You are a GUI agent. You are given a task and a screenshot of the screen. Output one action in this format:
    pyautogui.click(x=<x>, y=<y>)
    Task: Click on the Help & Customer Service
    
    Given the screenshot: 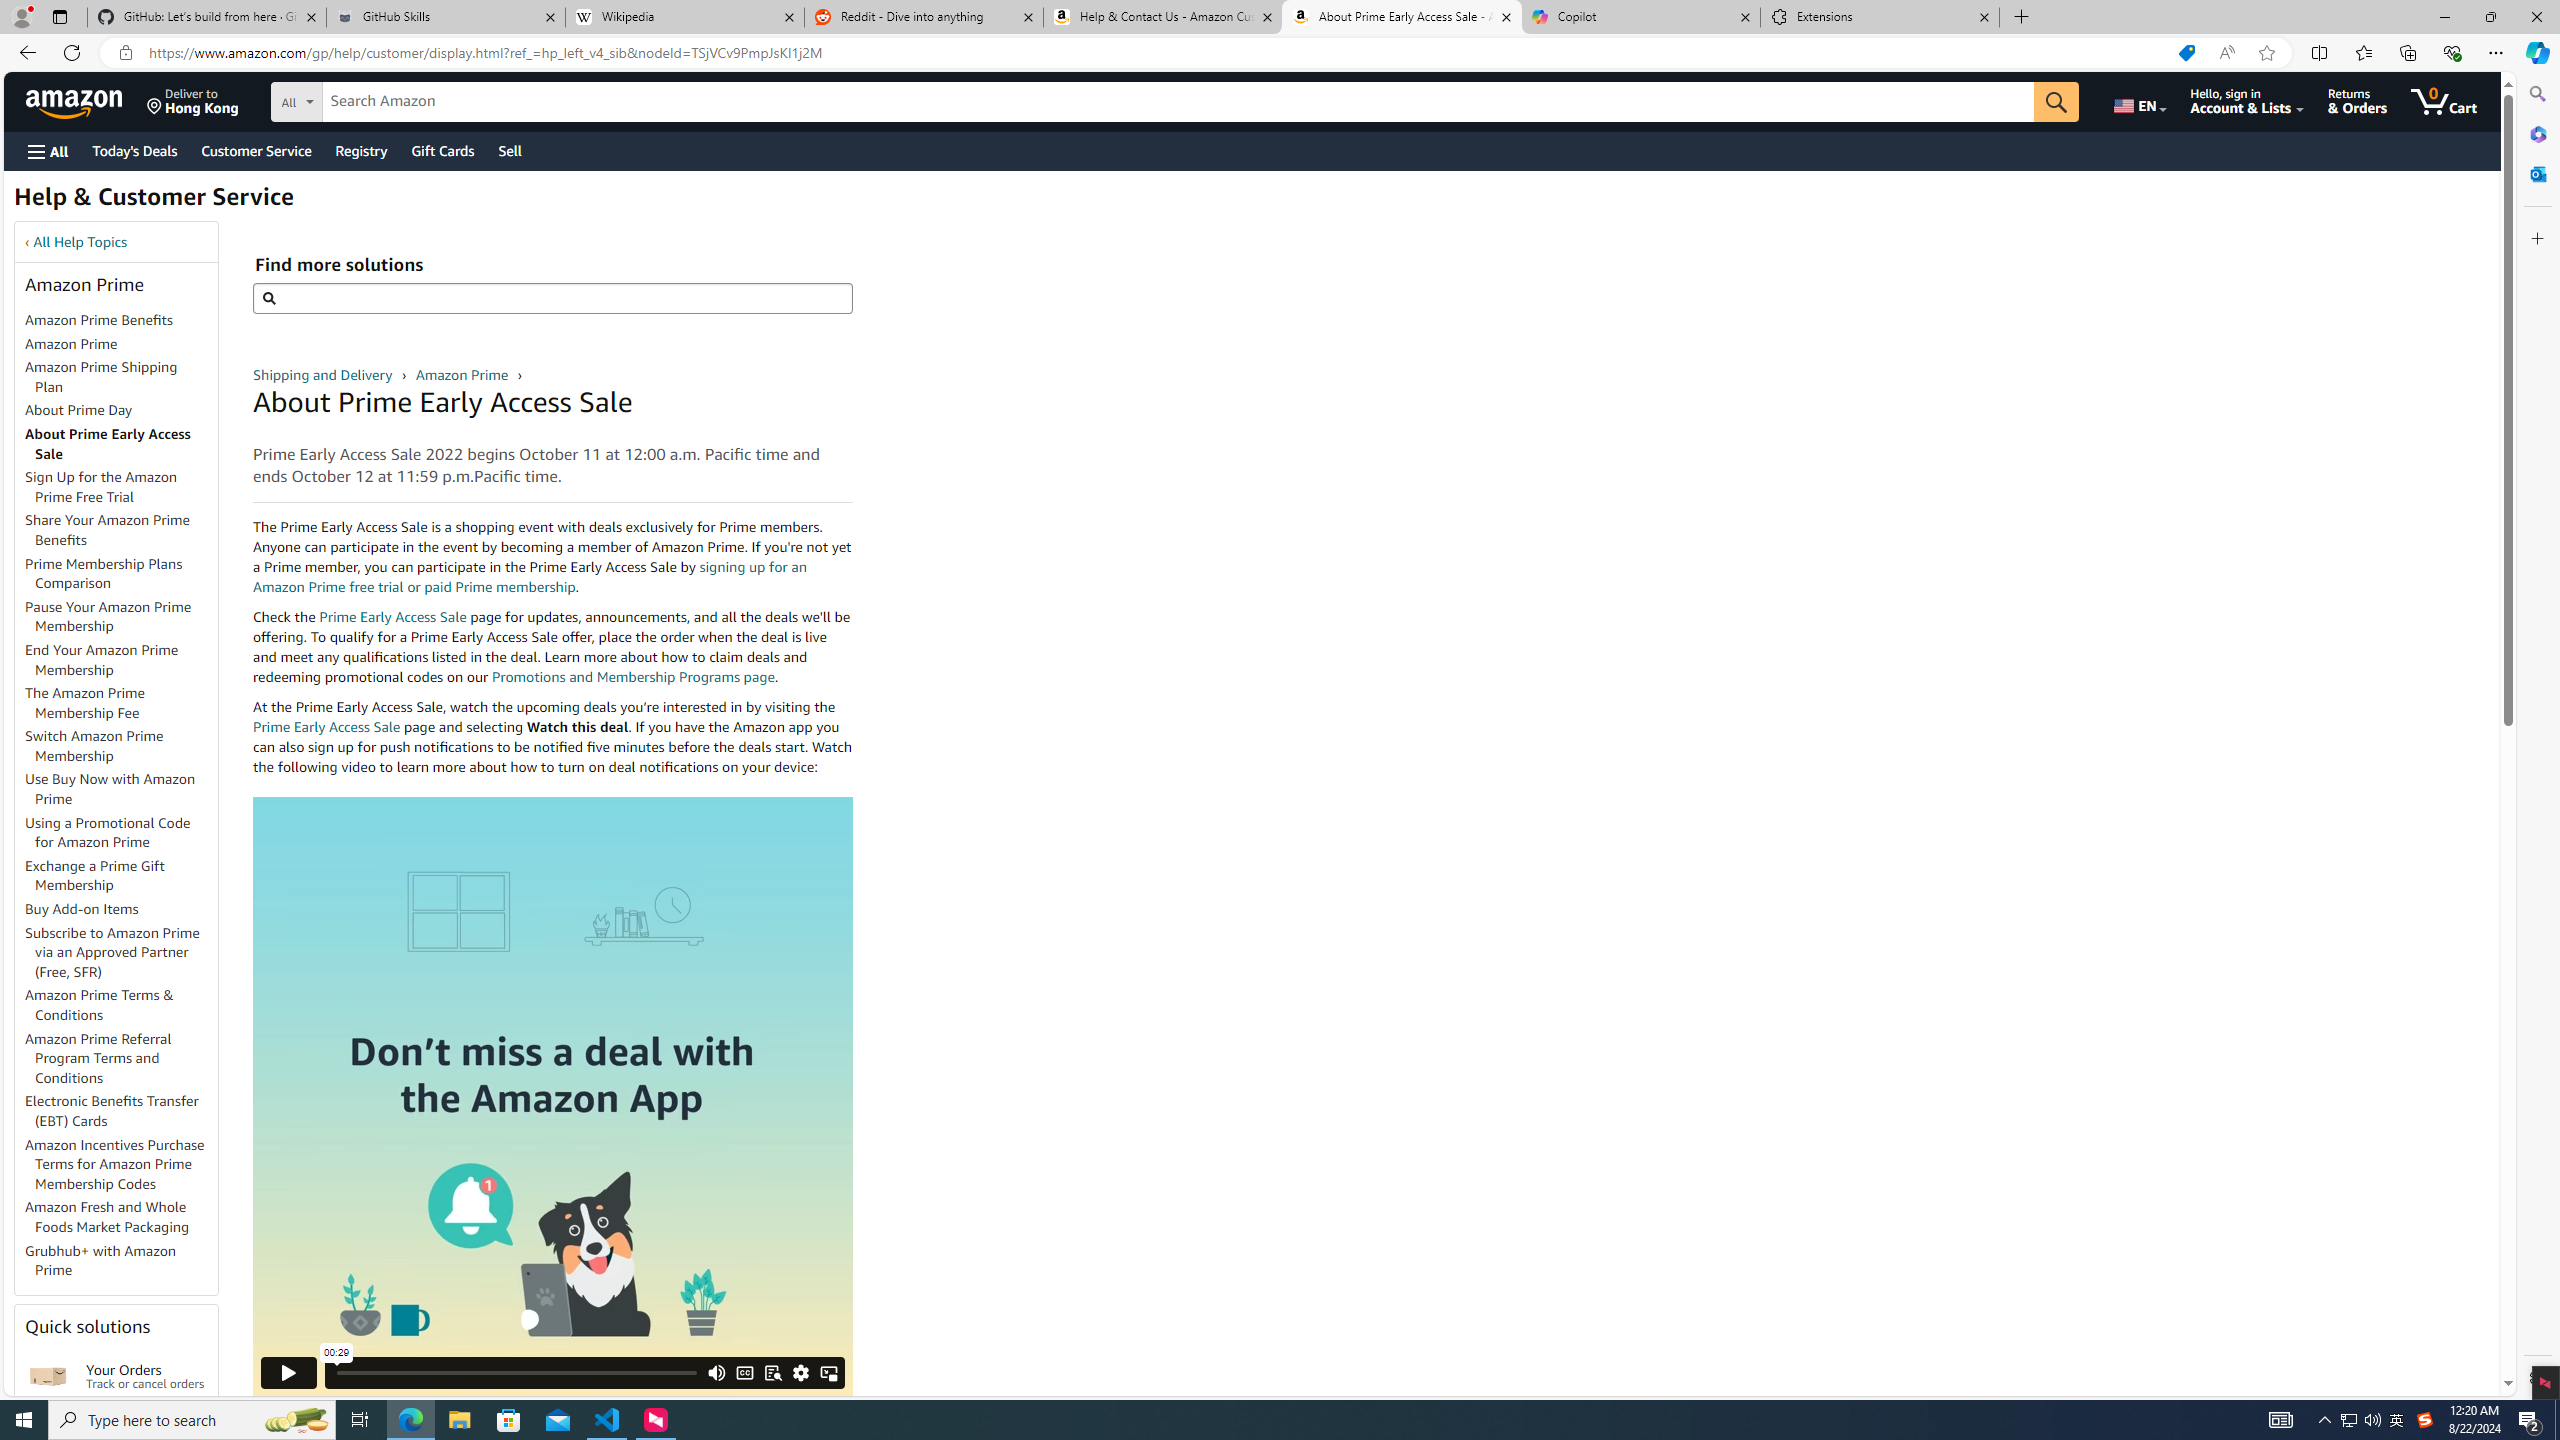 What is the action you would take?
    pyautogui.click(x=153, y=202)
    